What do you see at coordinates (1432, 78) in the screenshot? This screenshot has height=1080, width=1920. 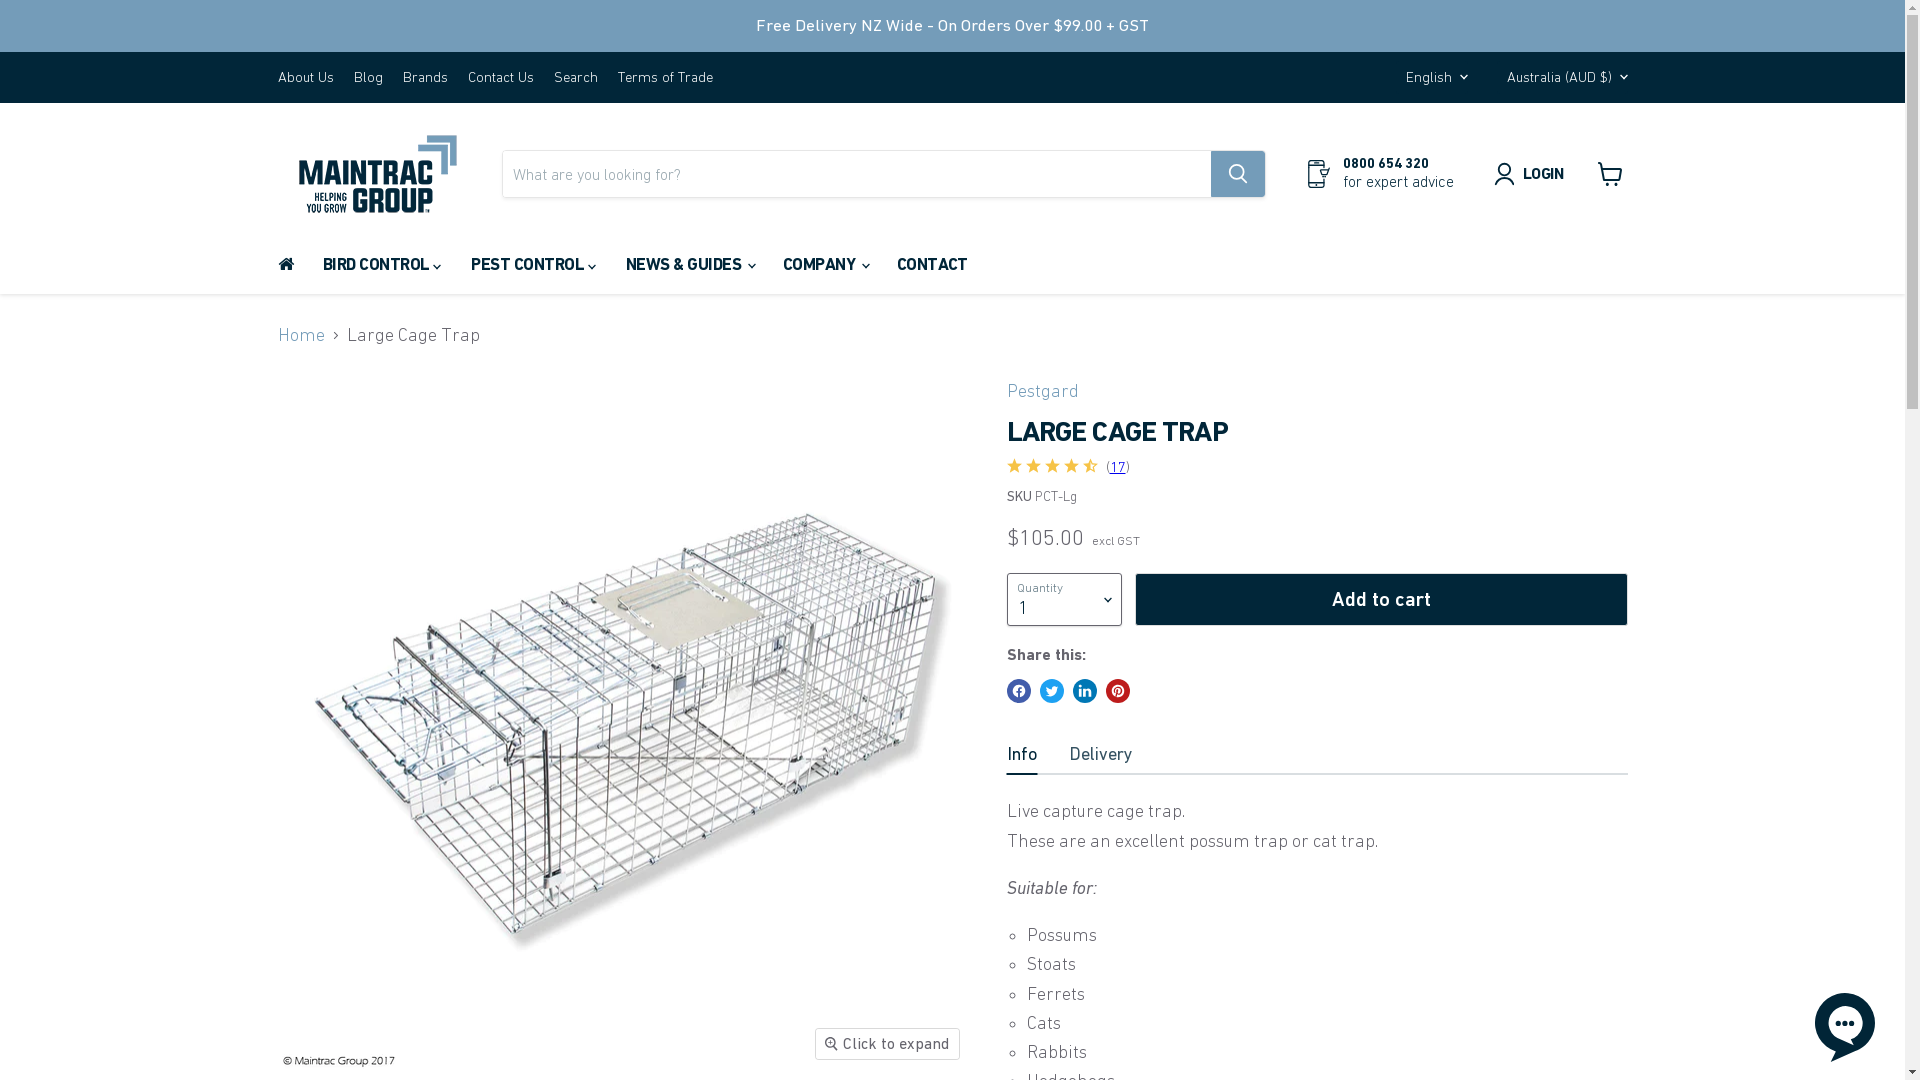 I see `English` at bounding box center [1432, 78].